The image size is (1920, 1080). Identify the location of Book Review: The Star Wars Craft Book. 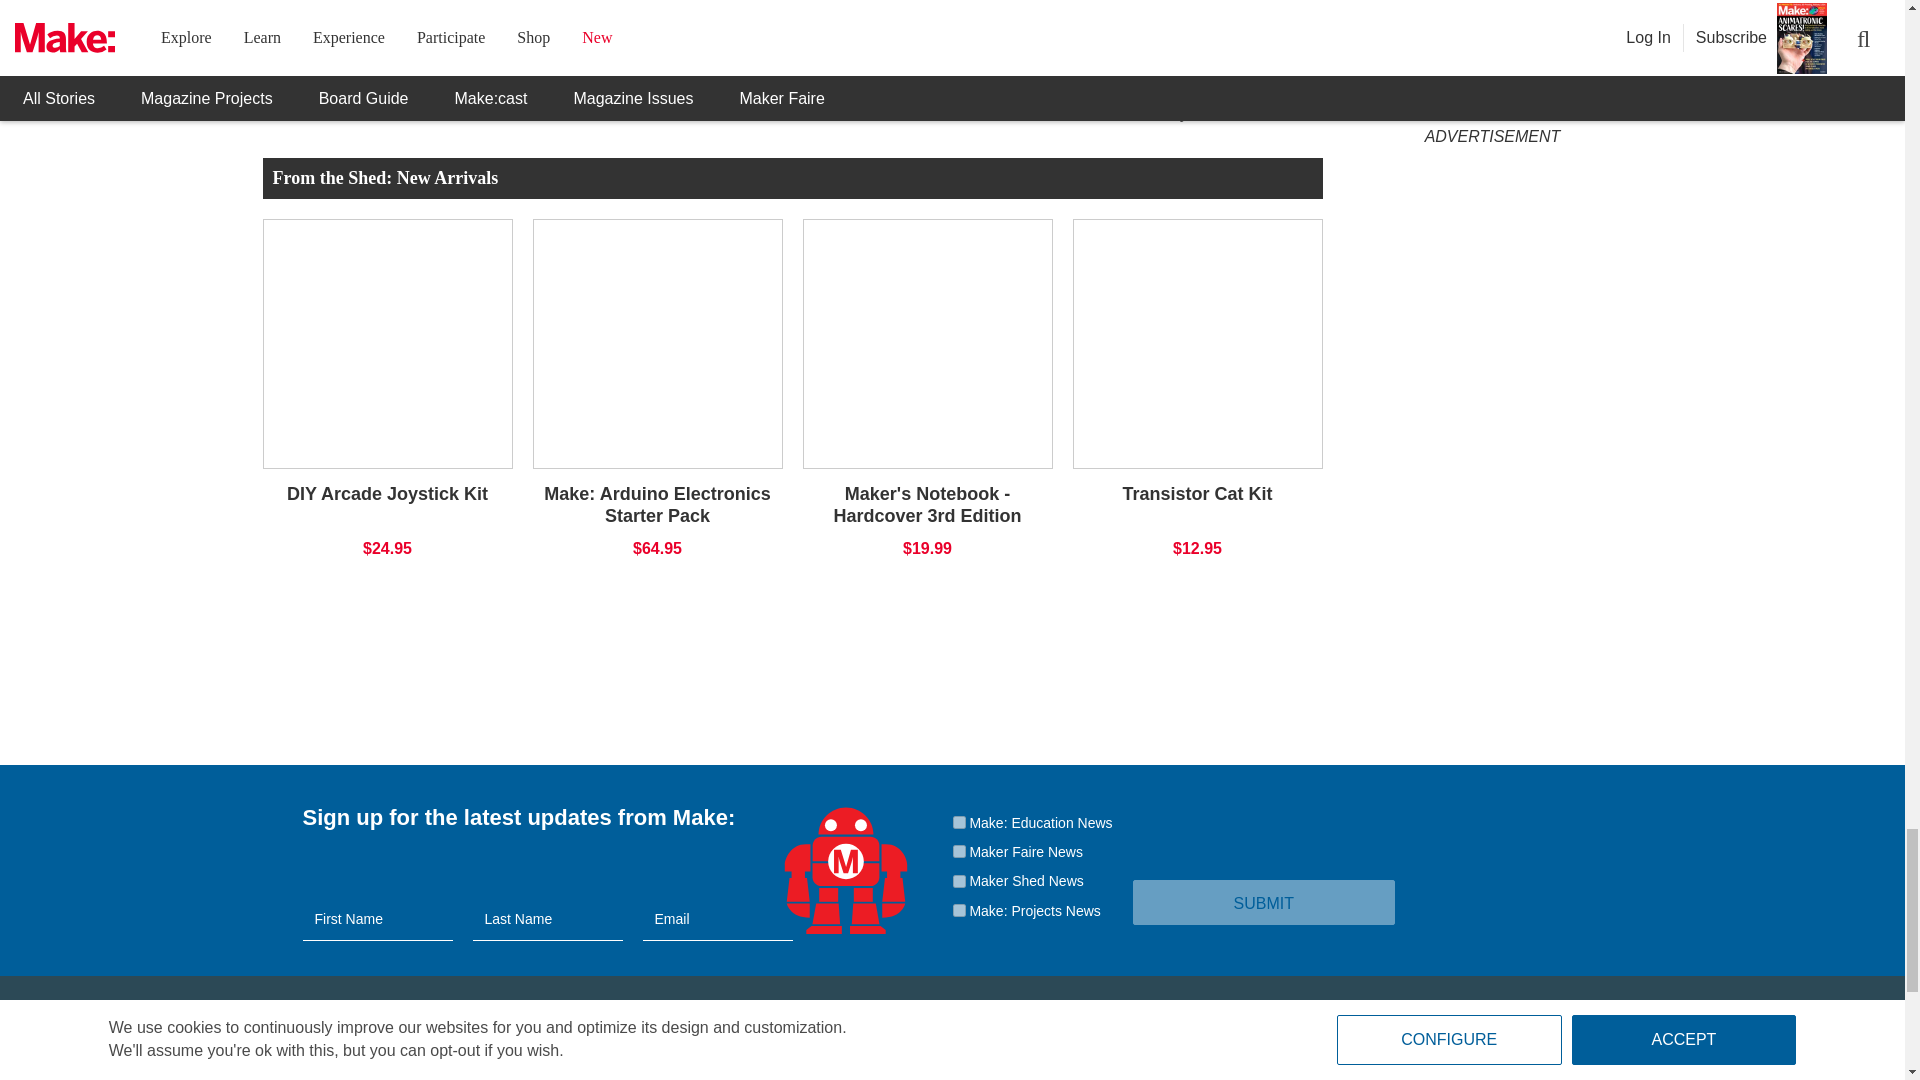
(786, 88).